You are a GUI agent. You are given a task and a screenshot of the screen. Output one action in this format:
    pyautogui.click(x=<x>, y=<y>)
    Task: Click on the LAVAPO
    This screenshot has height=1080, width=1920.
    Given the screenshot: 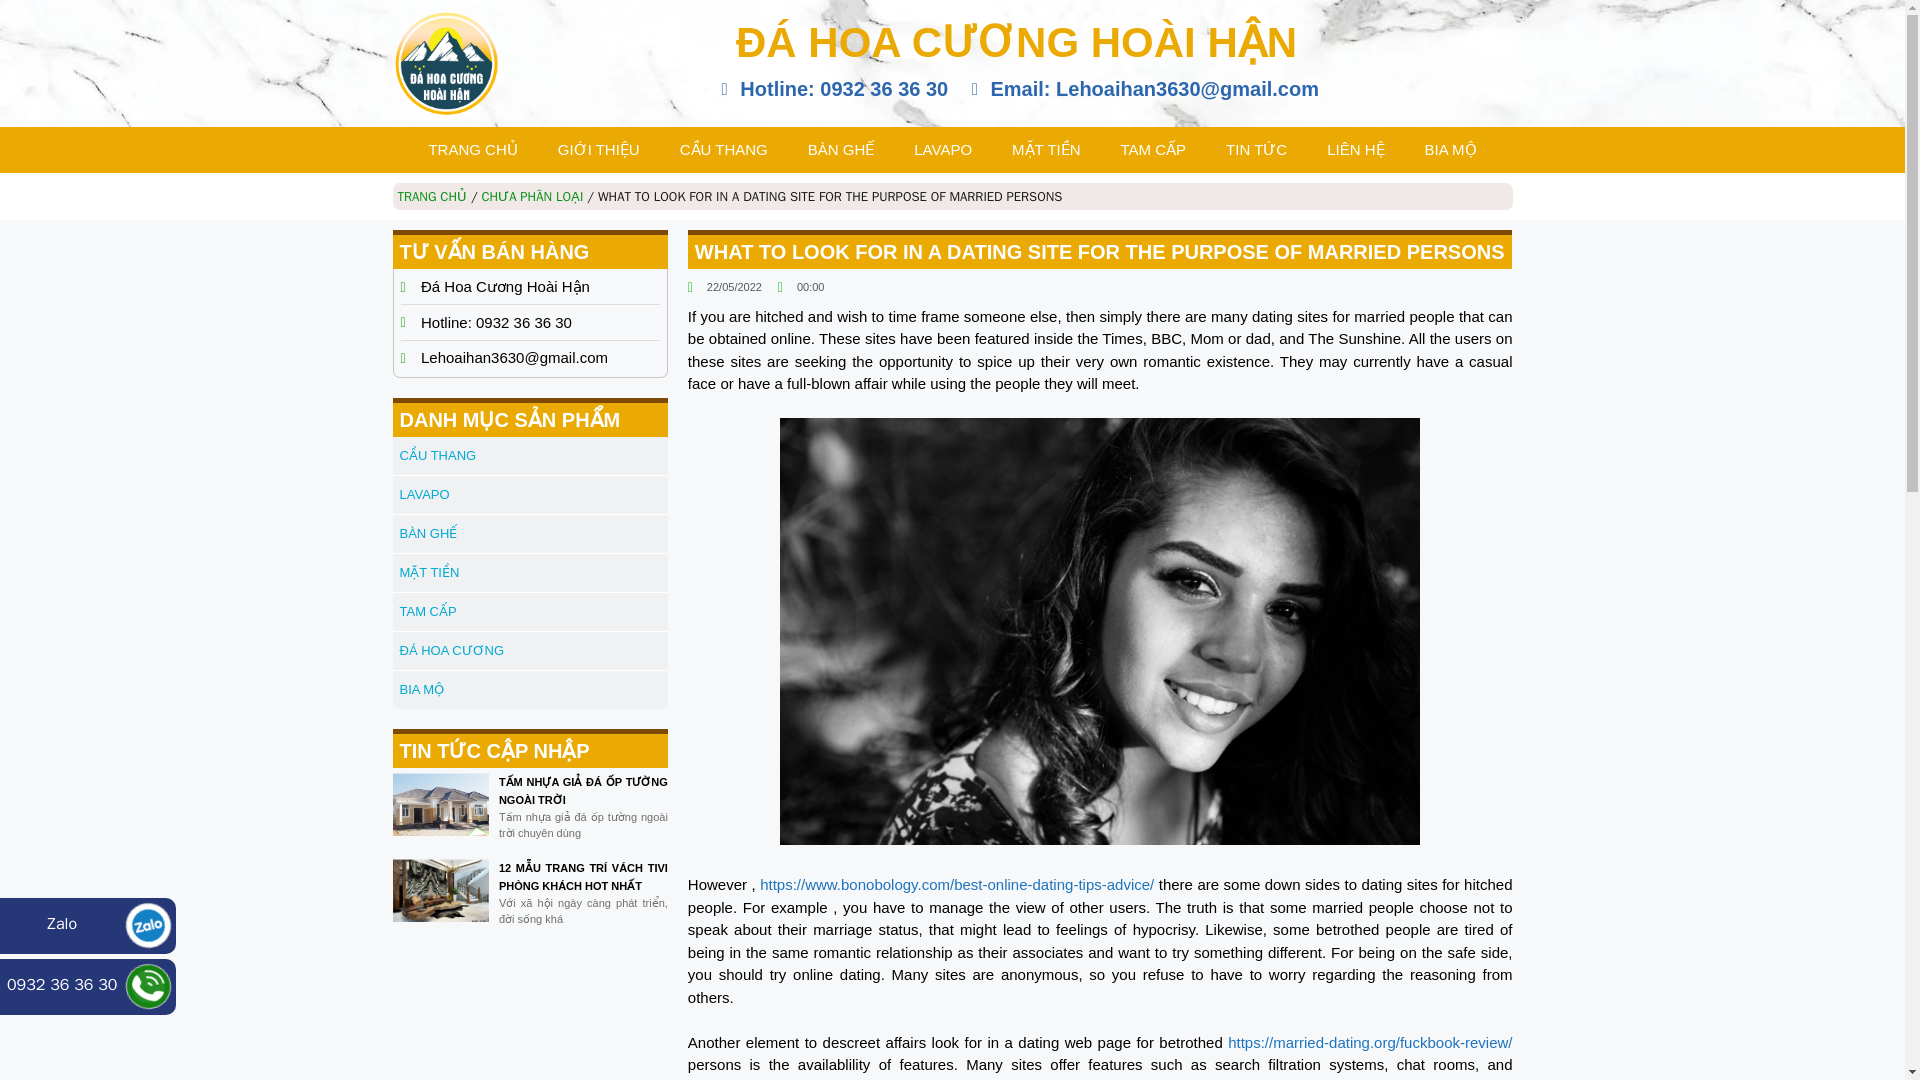 What is the action you would take?
    pyautogui.click(x=943, y=150)
    